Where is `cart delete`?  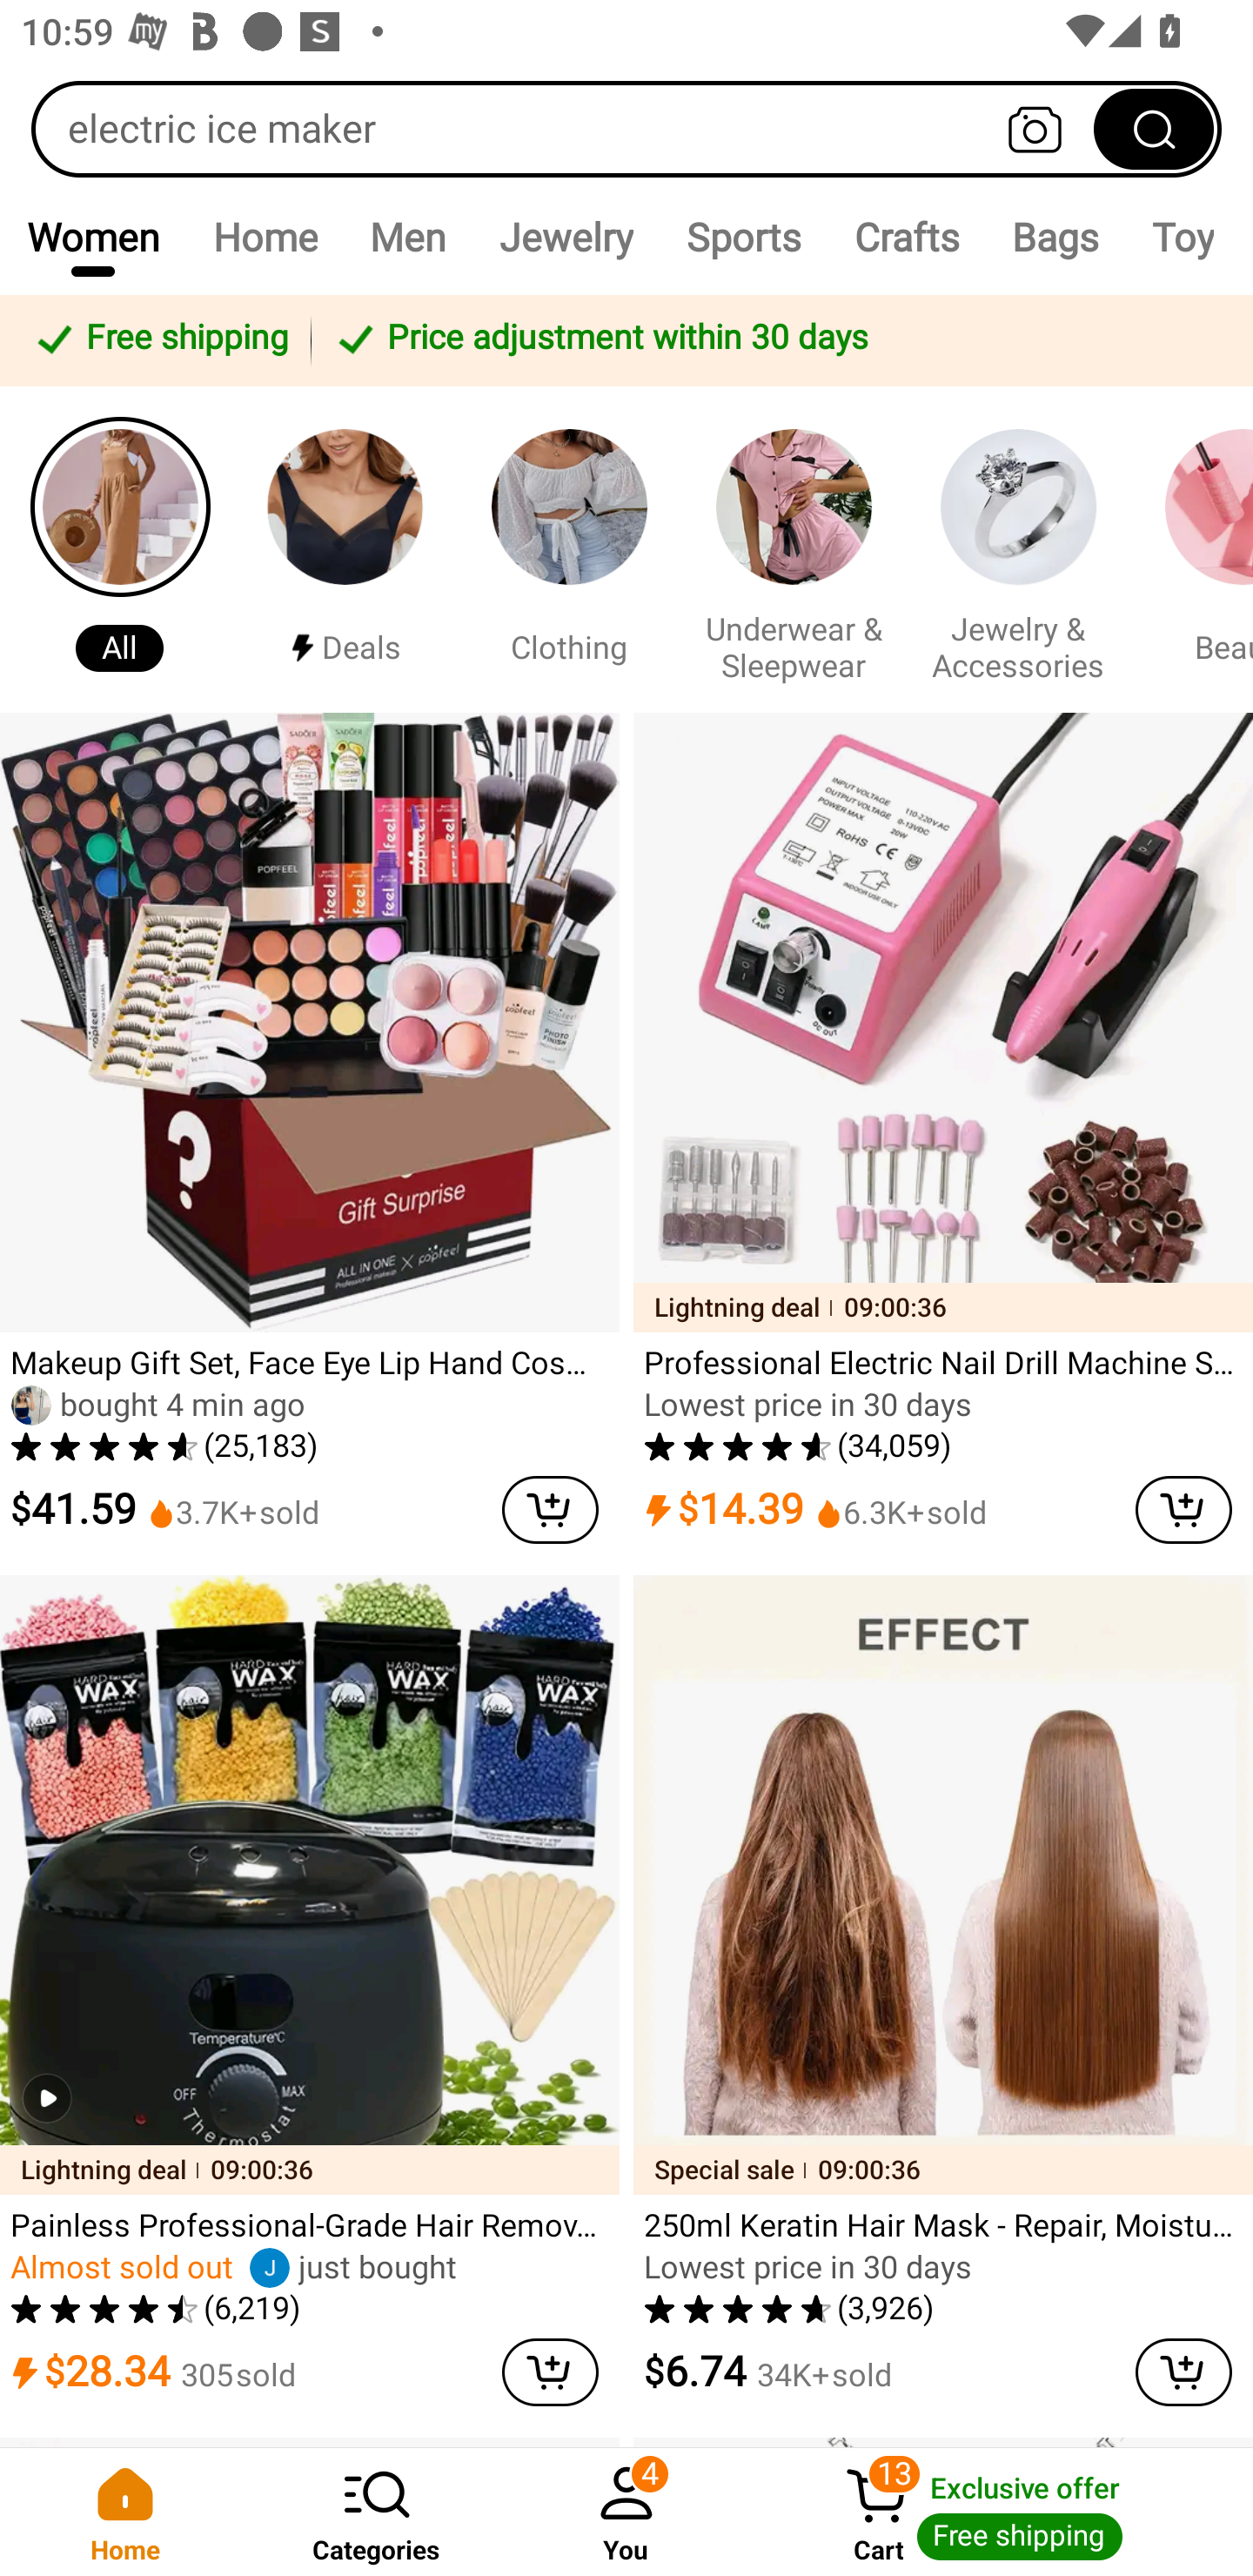 cart delete is located at coordinates (1183, 2372).